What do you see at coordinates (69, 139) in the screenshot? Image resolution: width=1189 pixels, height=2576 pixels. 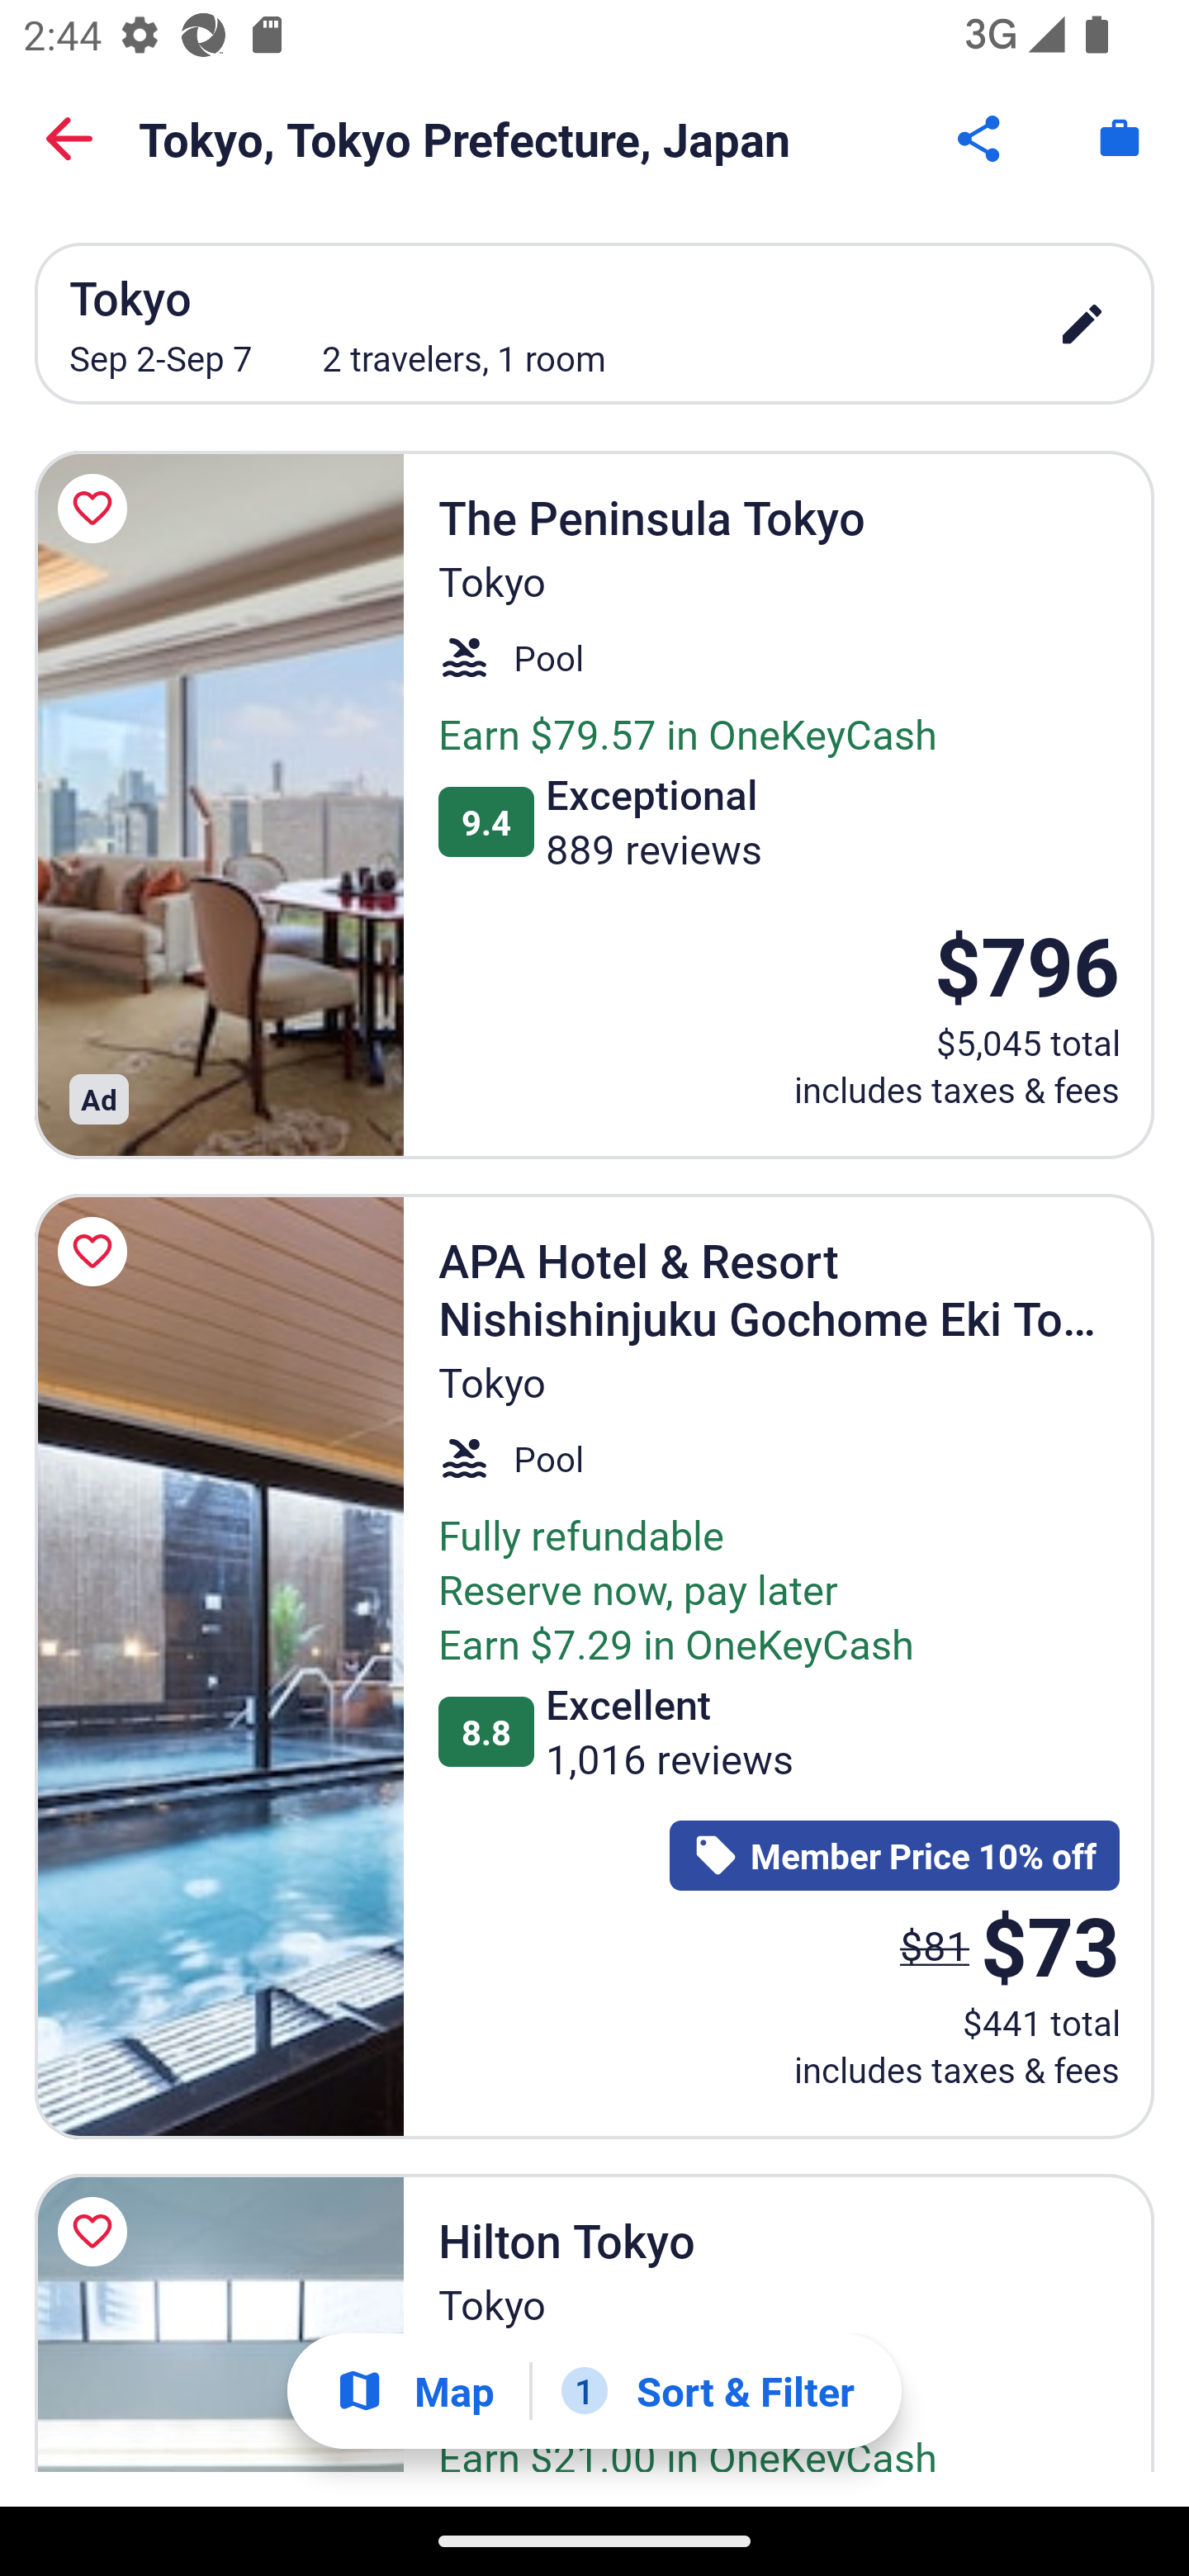 I see `Back` at bounding box center [69, 139].